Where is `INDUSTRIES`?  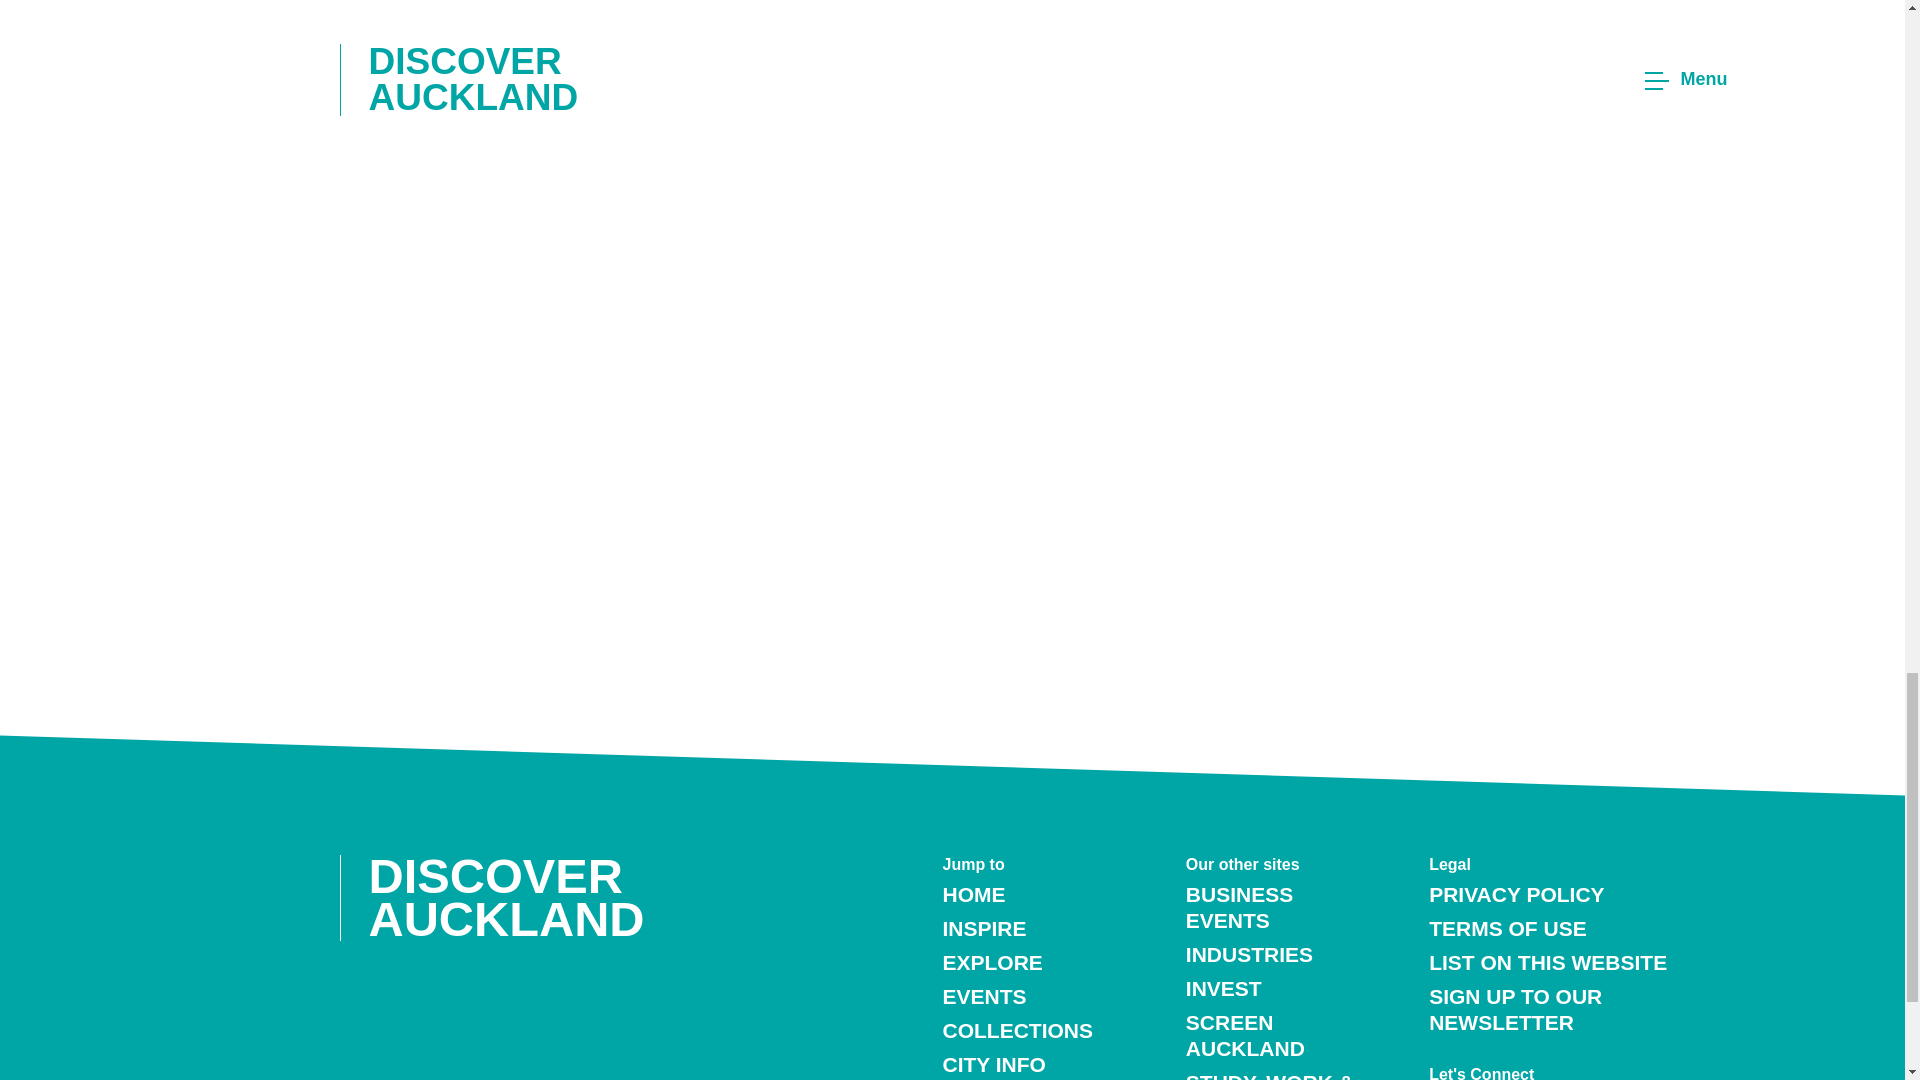 INDUSTRIES is located at coordinates (1250, 954).